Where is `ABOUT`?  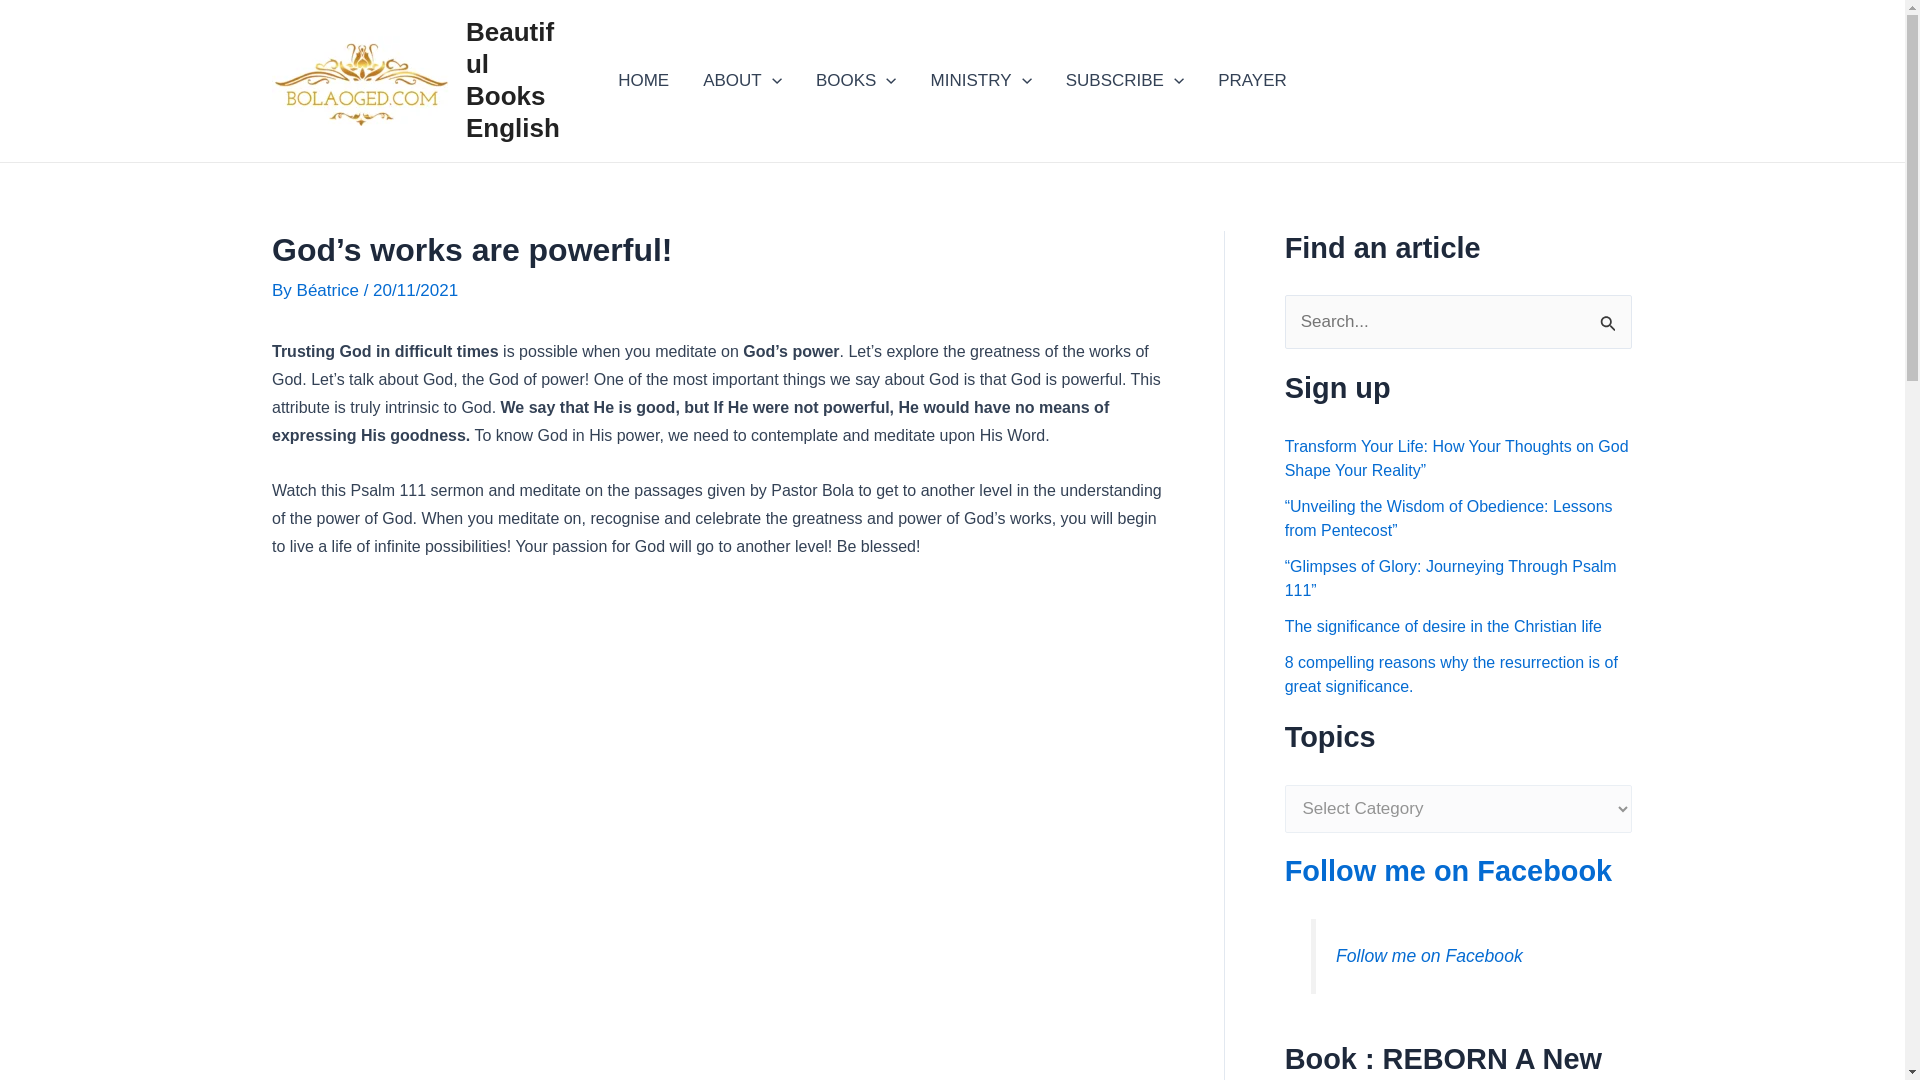
ABOUT is located at coordinates (742, 80).